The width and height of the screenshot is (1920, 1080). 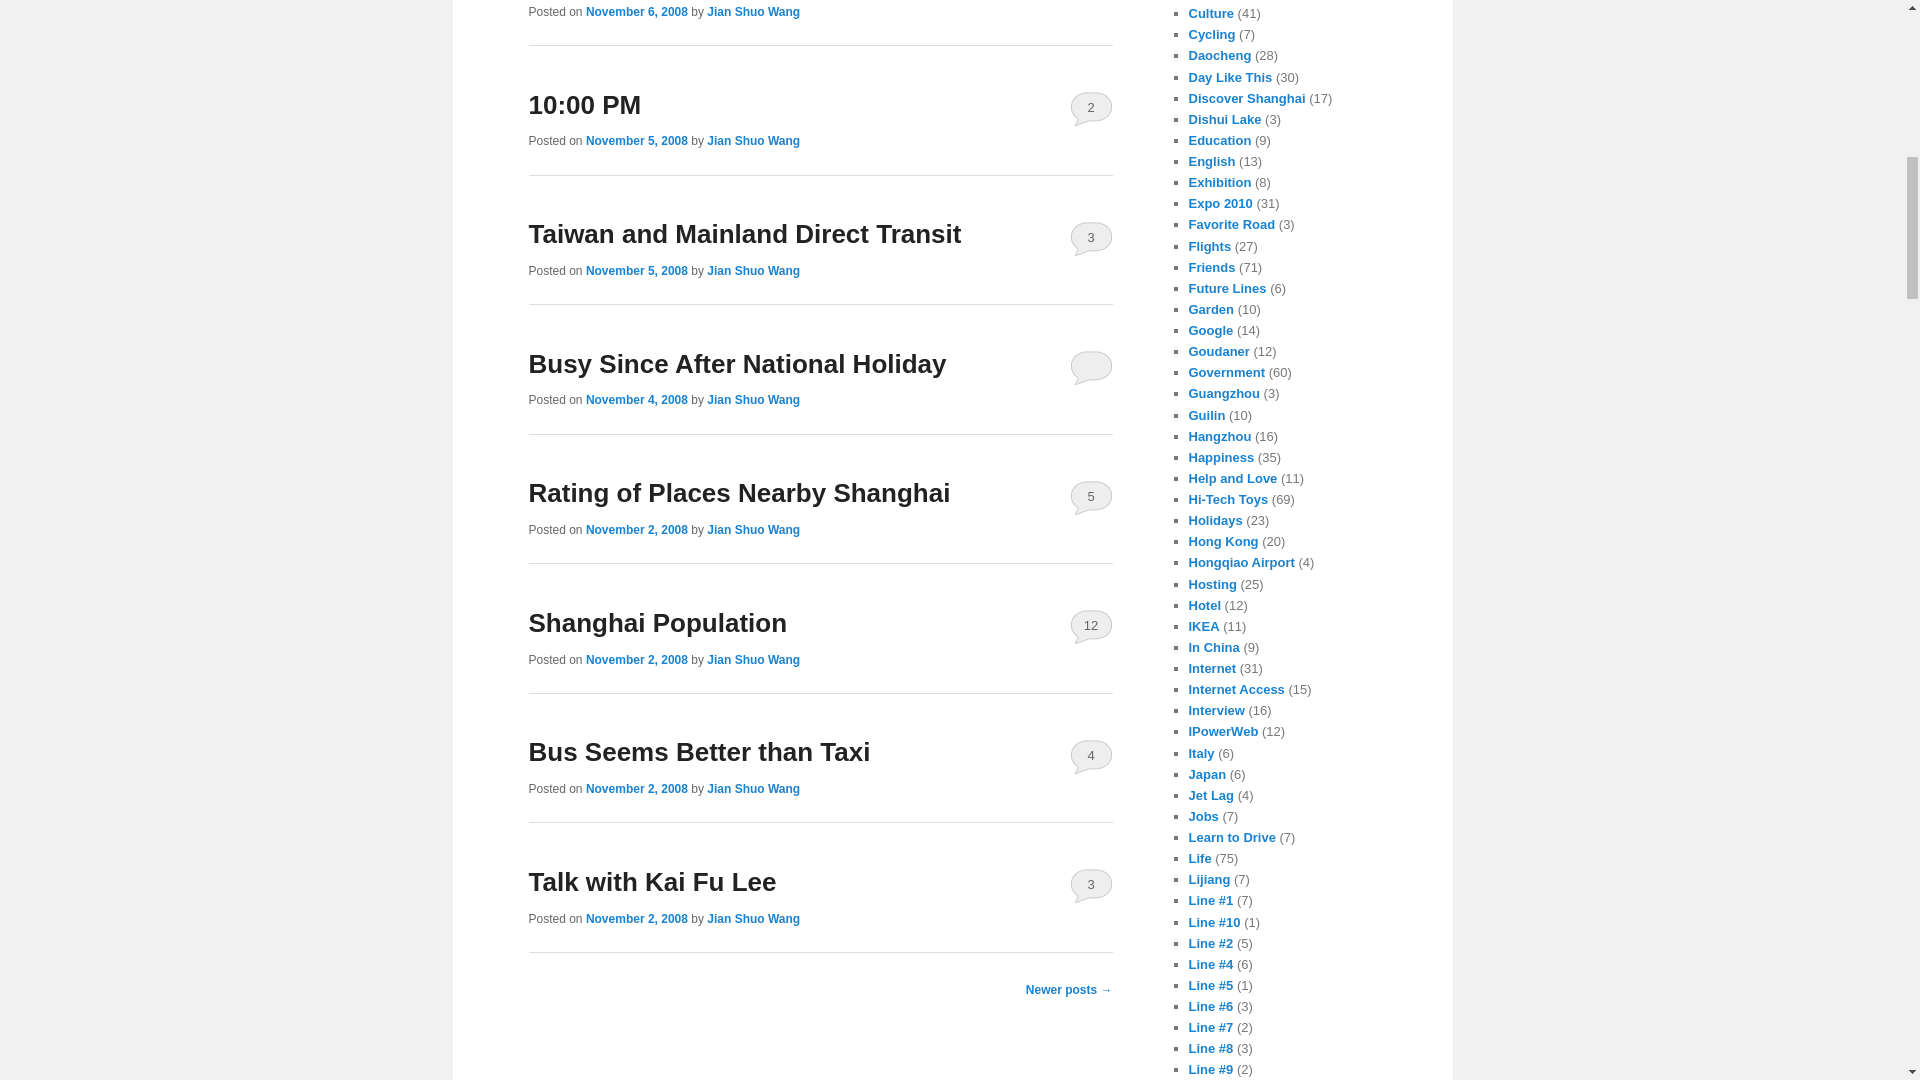 I want to click on View all posts by Jian Shuo Wang, so click(x=753, y=270).